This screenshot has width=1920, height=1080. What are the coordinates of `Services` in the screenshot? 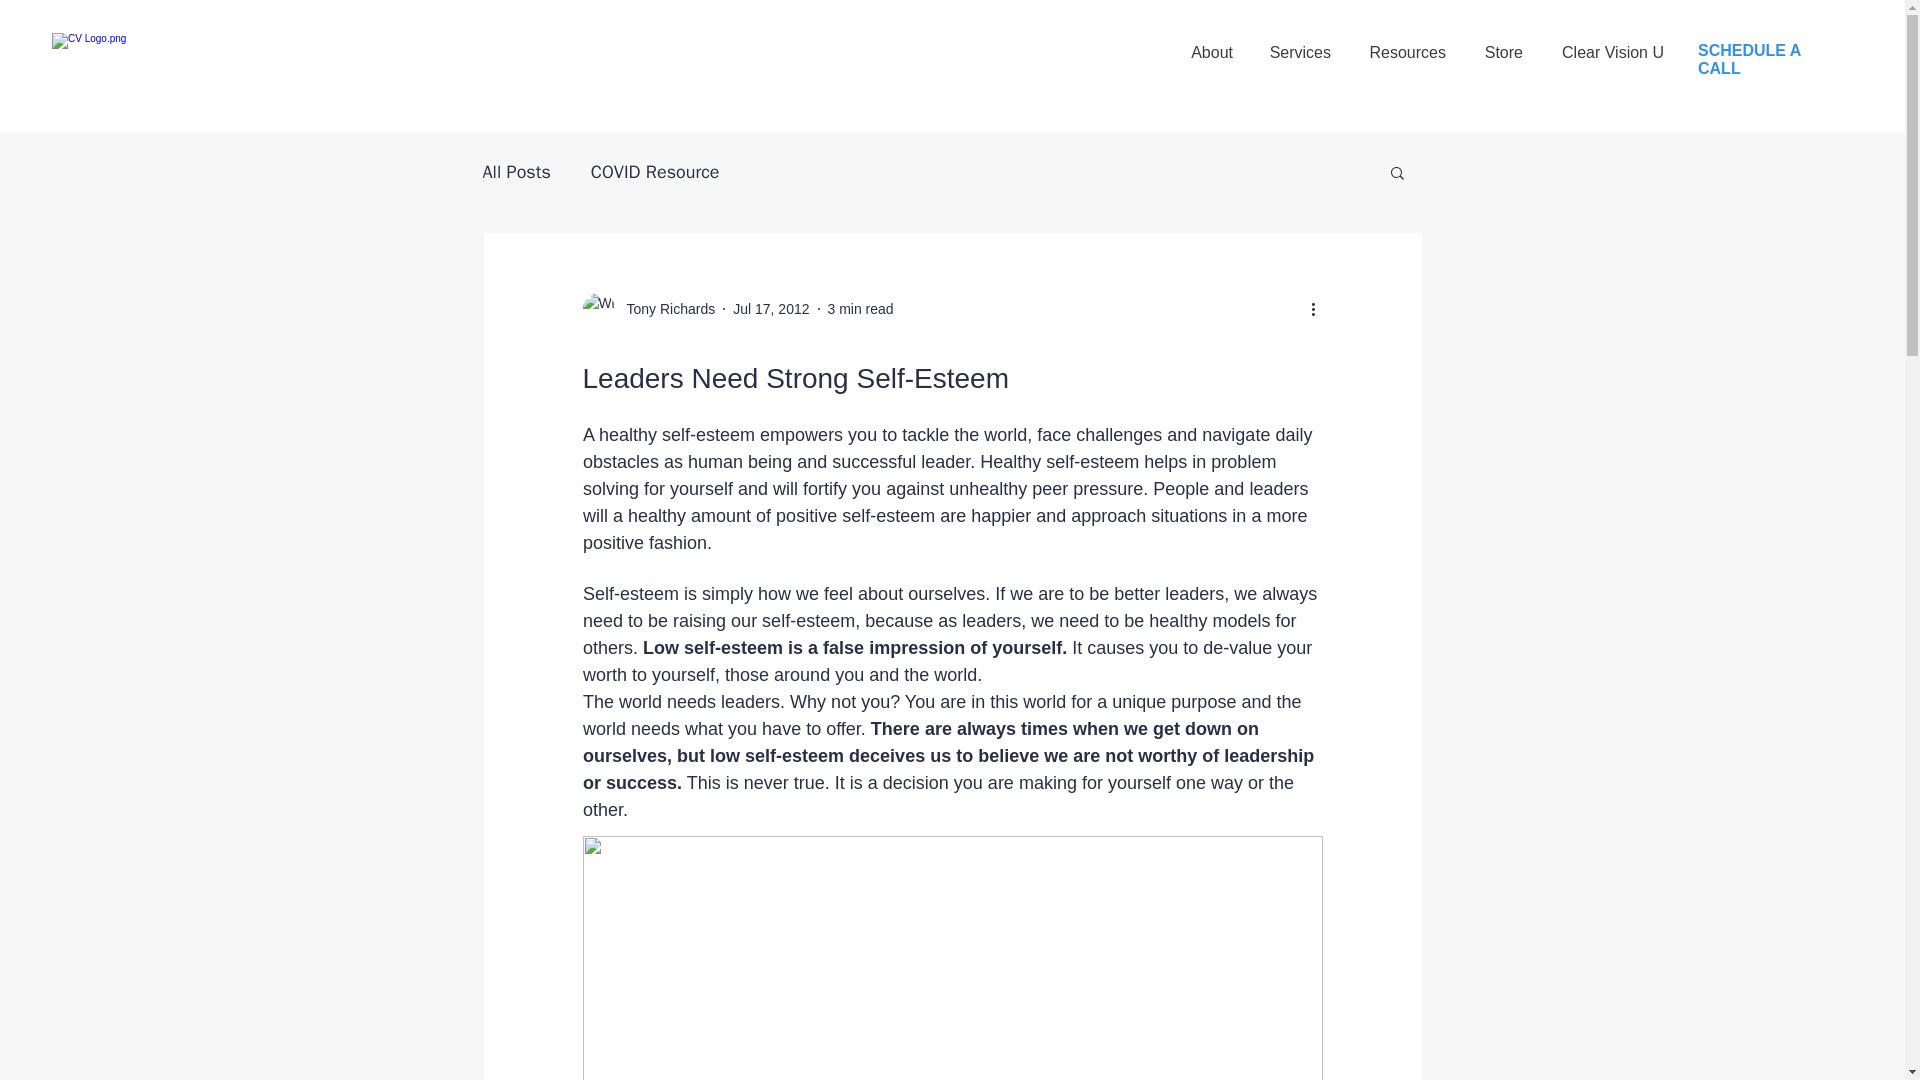 It's located at (1300, 43).